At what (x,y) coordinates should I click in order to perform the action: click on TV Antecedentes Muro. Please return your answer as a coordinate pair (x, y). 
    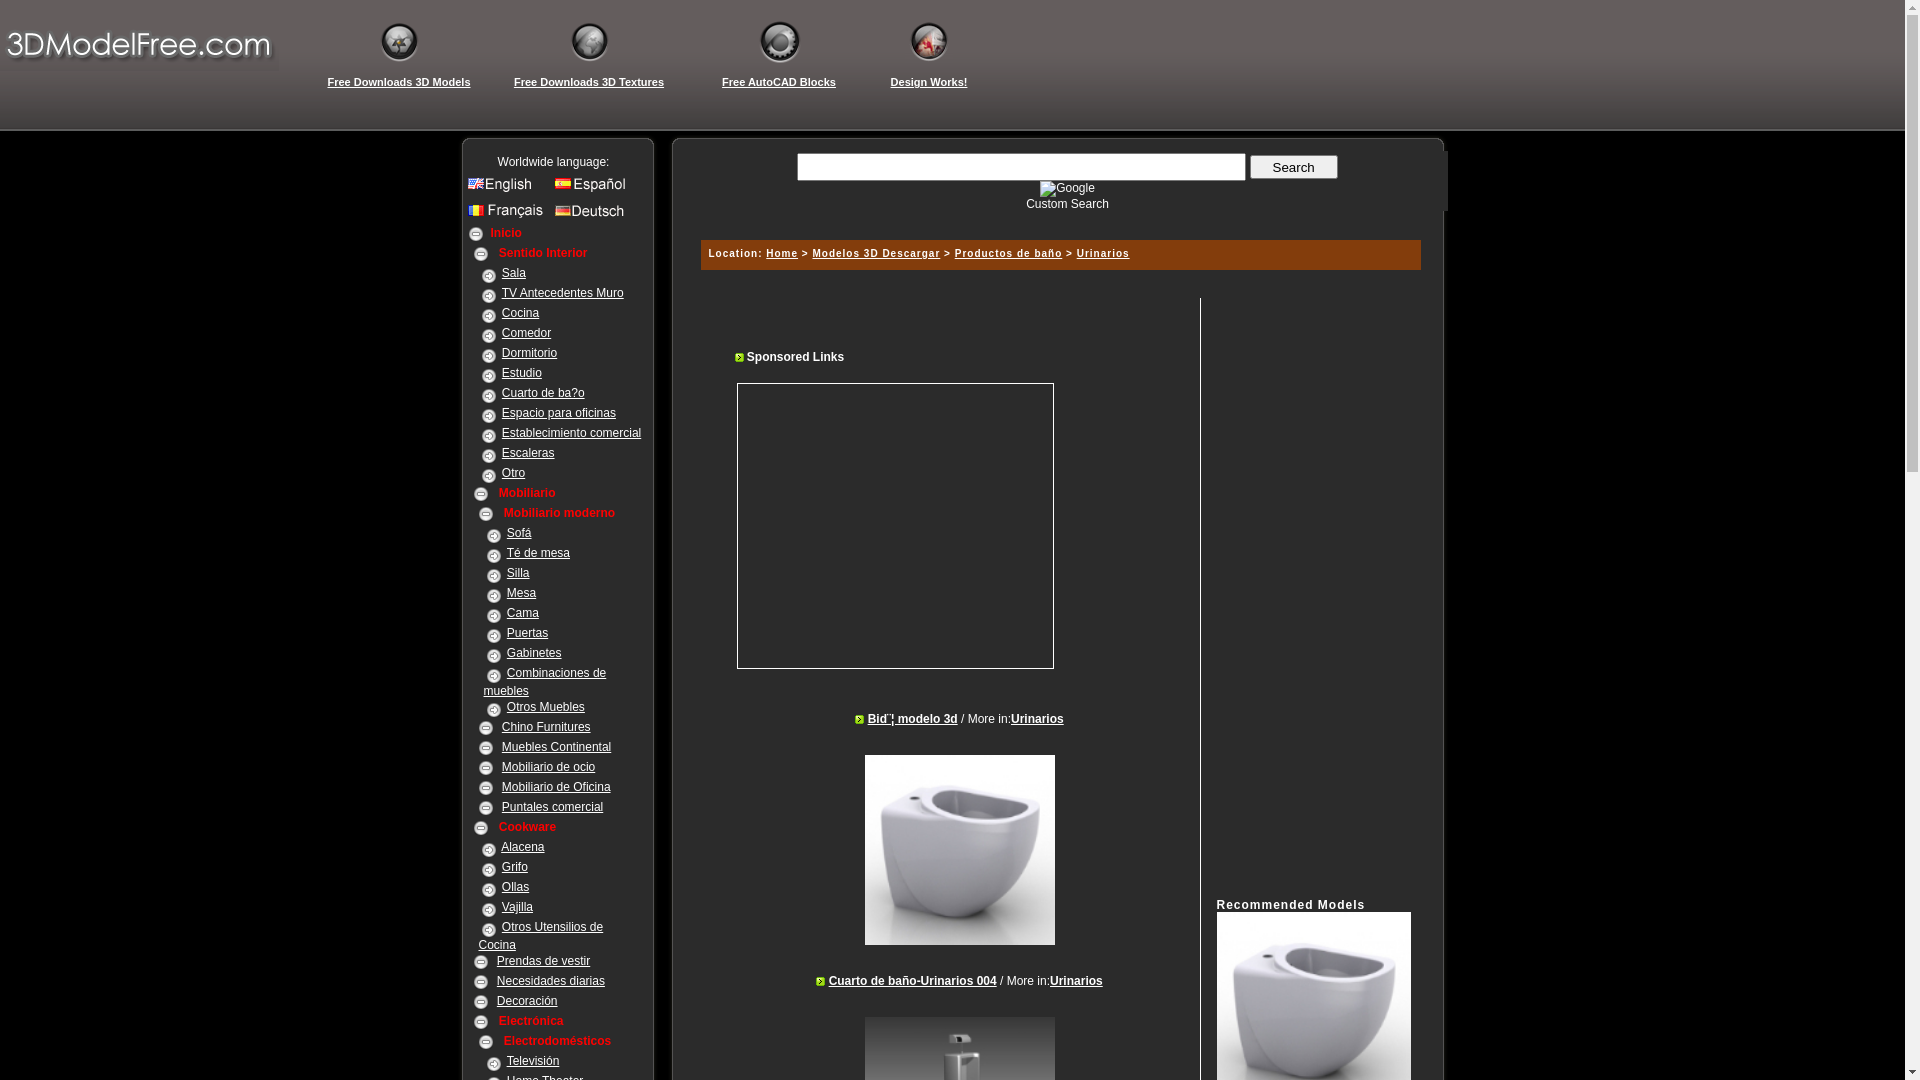
    Looking at the image, I should click on (563, 293).